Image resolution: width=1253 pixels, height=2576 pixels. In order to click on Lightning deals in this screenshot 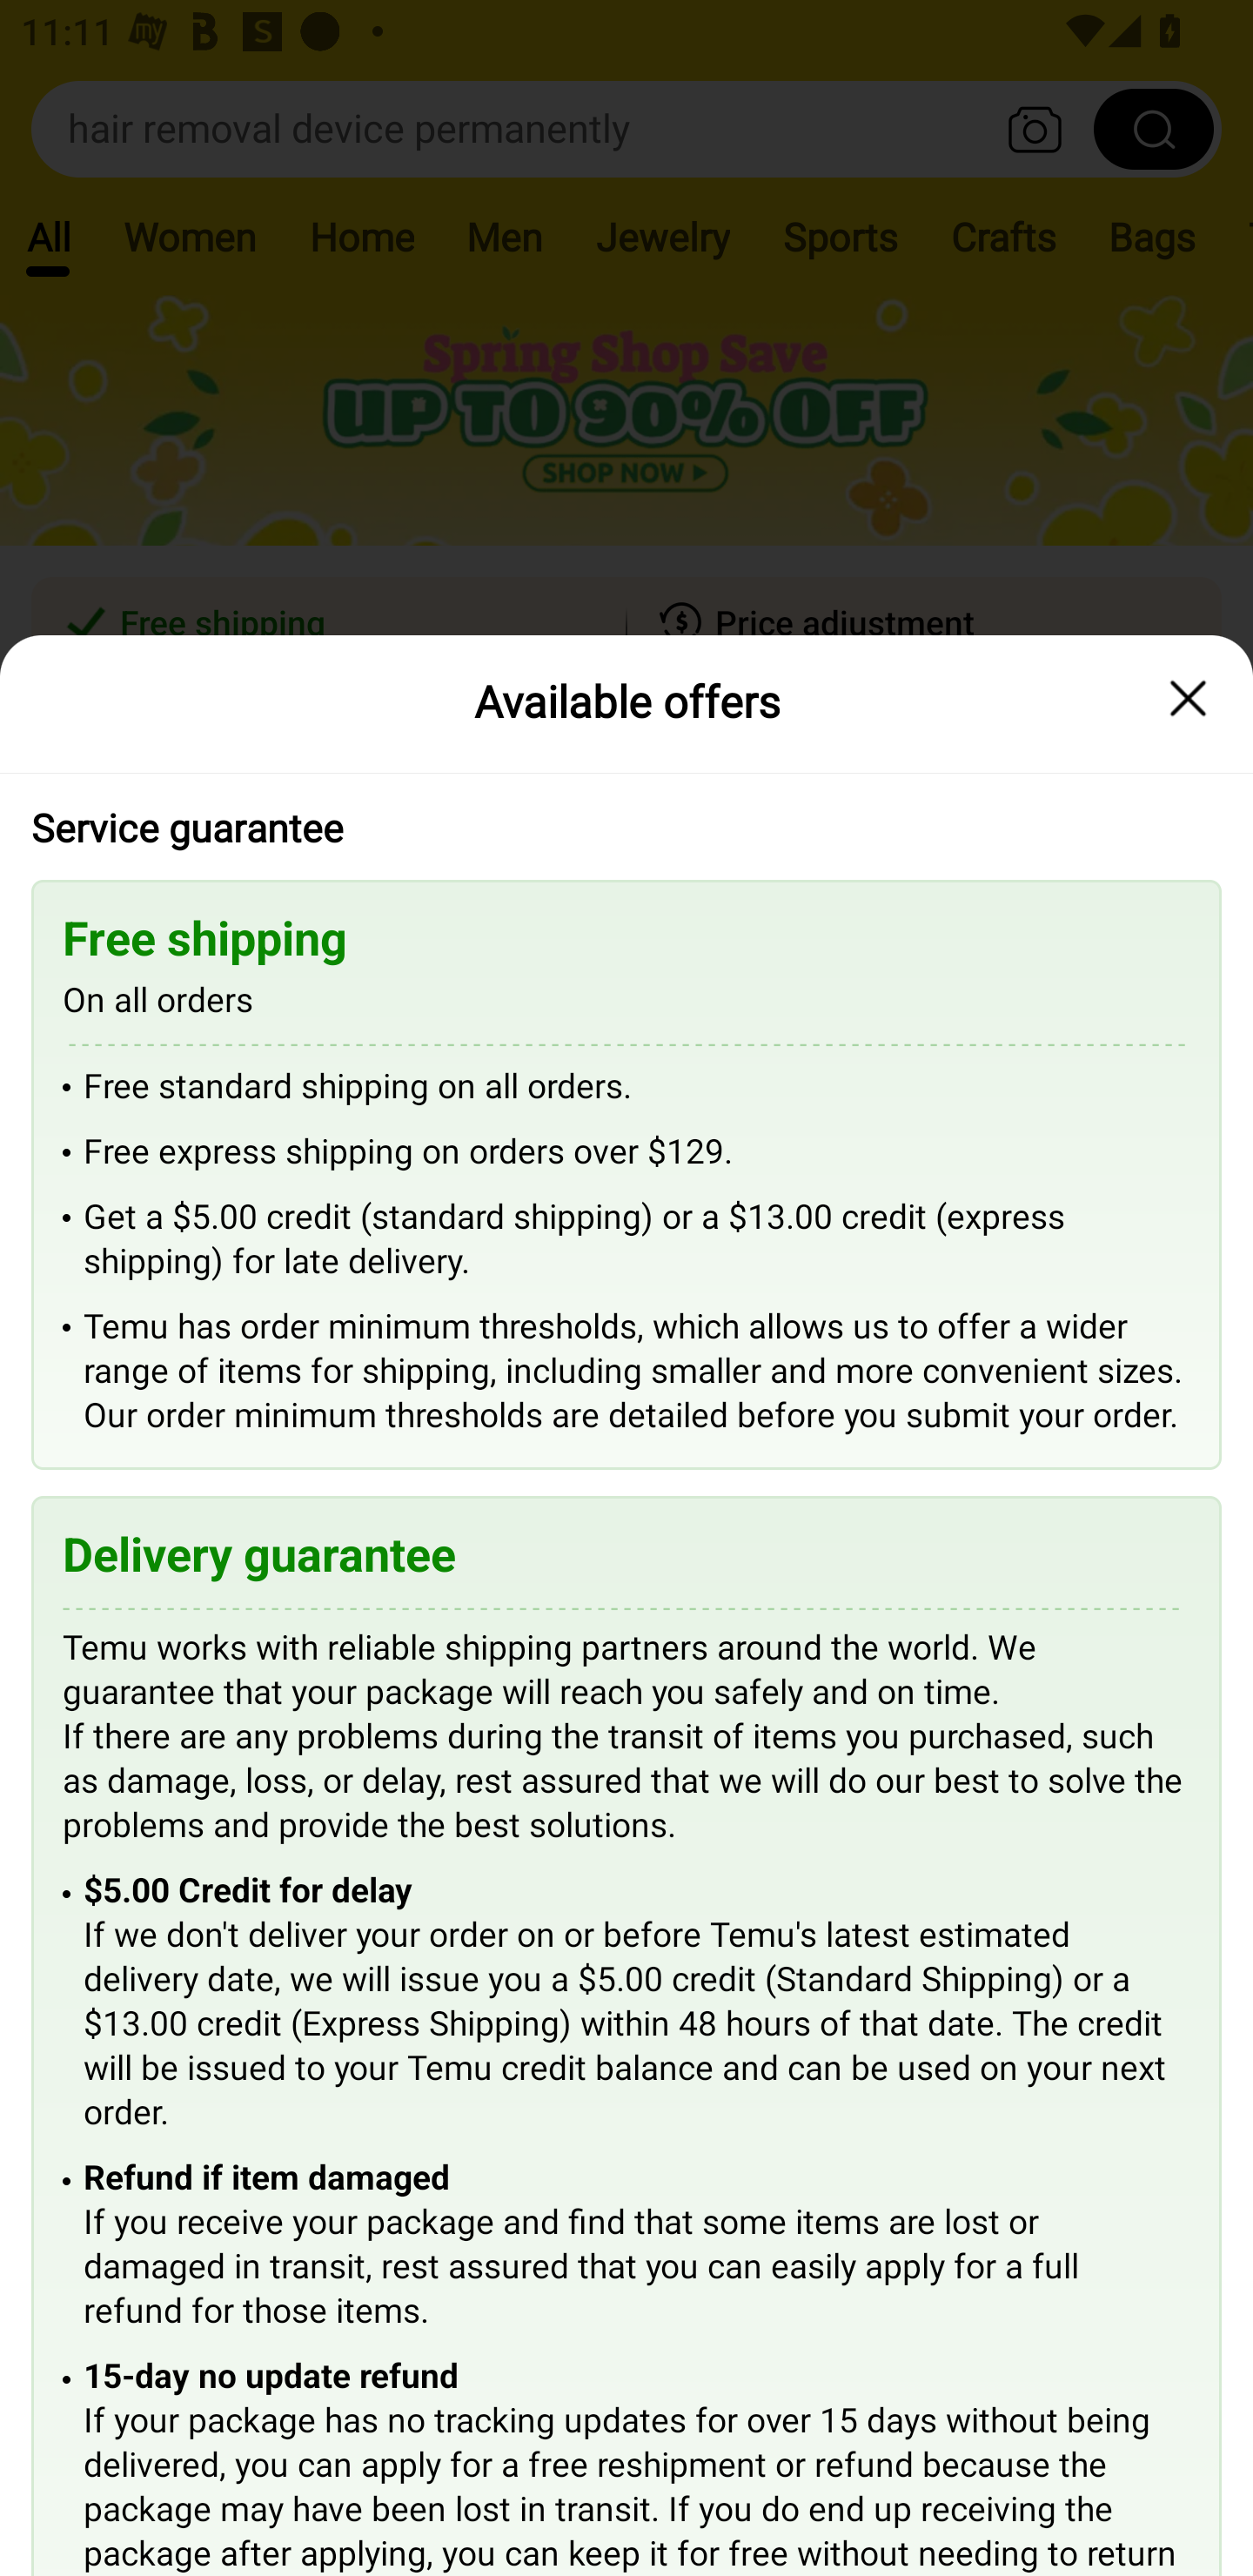, I will do `click(624, 862)`.